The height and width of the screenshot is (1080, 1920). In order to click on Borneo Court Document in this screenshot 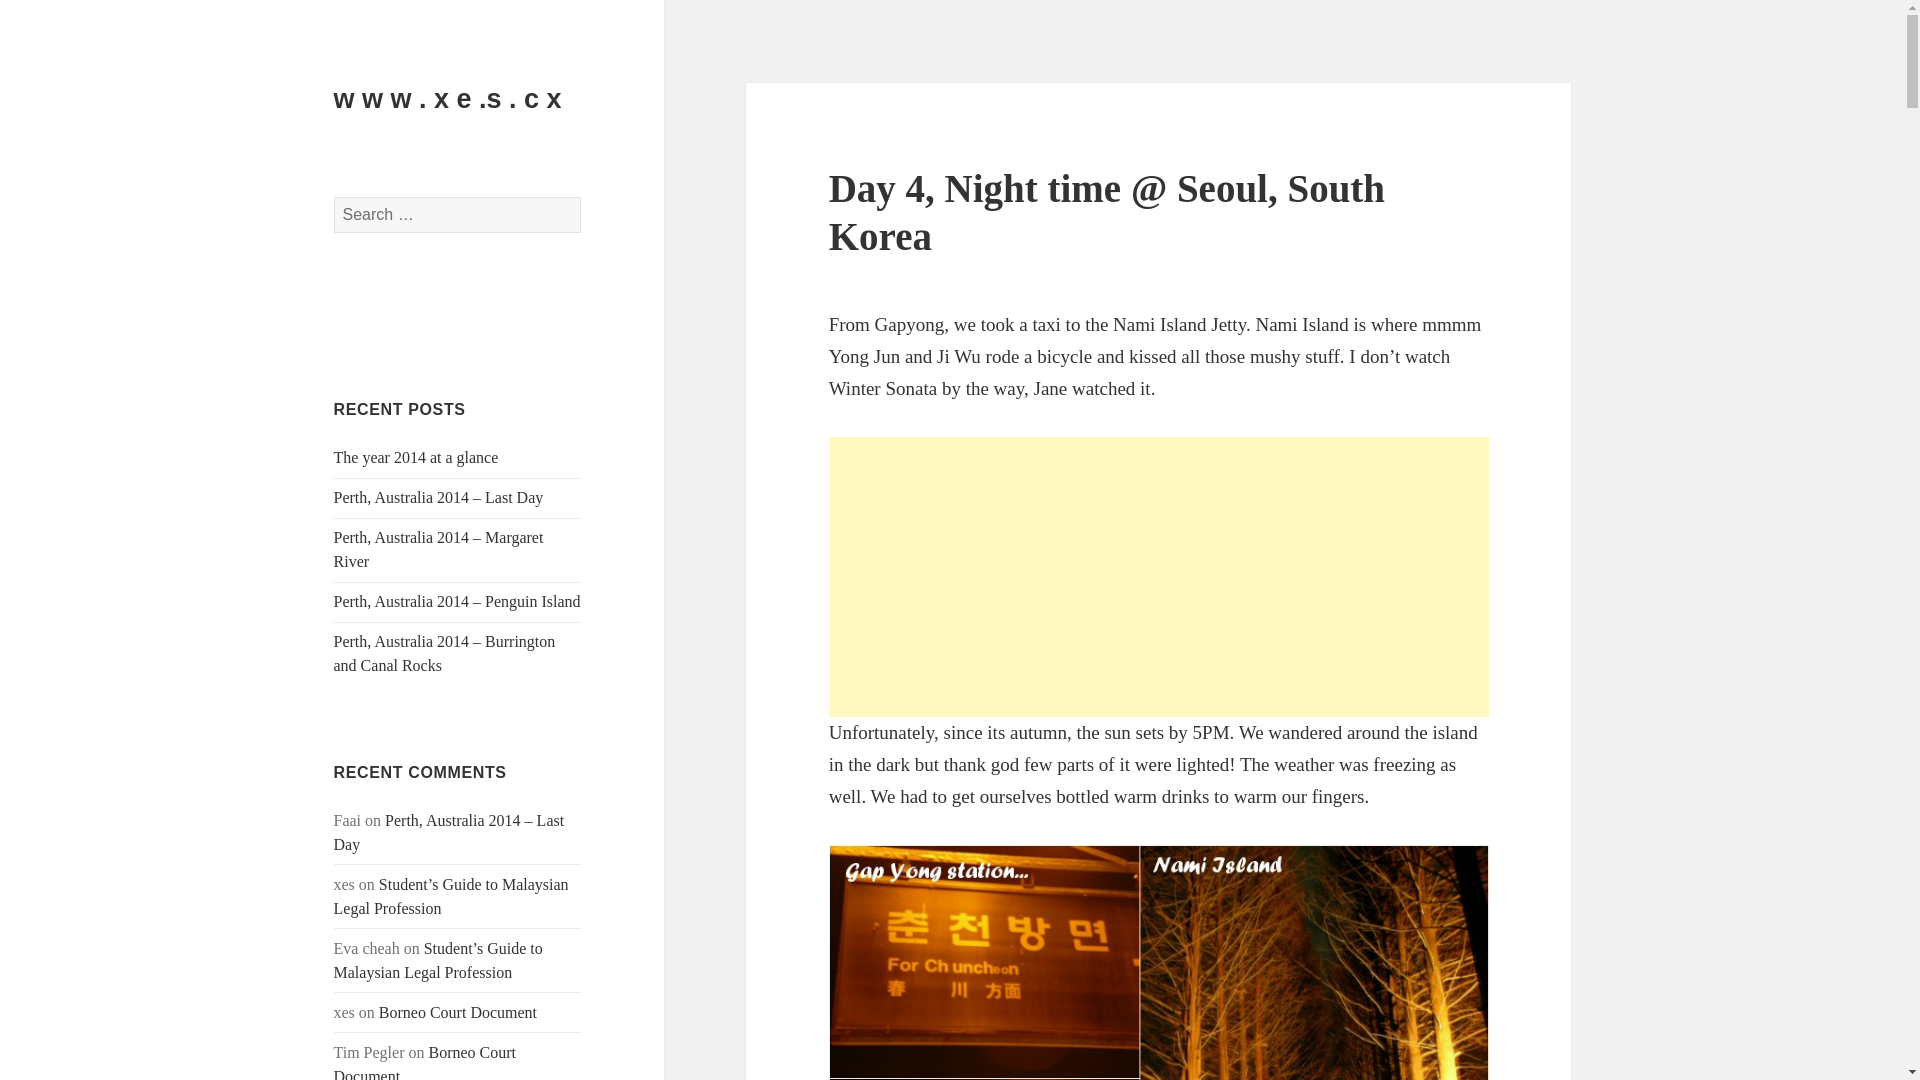, I will do `click(425, 1062)`.